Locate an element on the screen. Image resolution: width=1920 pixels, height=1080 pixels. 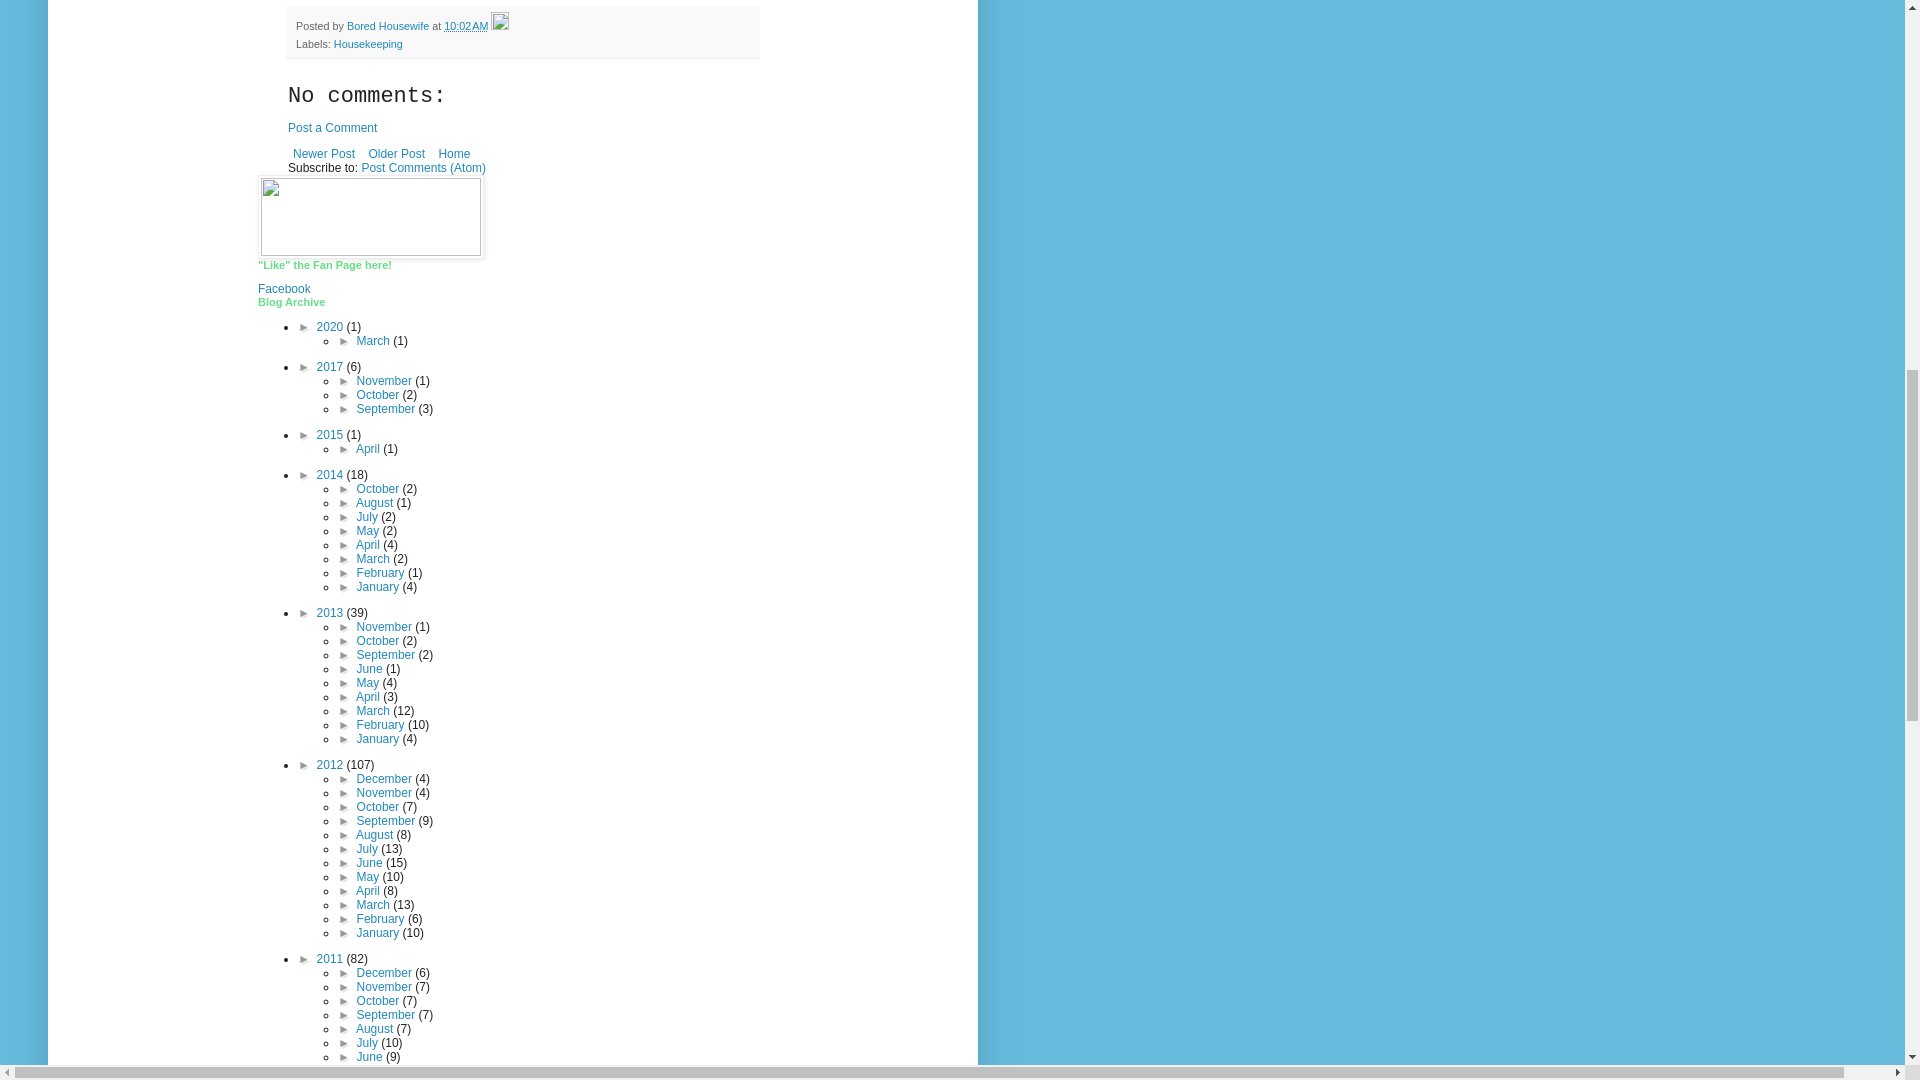
author profile is located at coordinates (390, 26).